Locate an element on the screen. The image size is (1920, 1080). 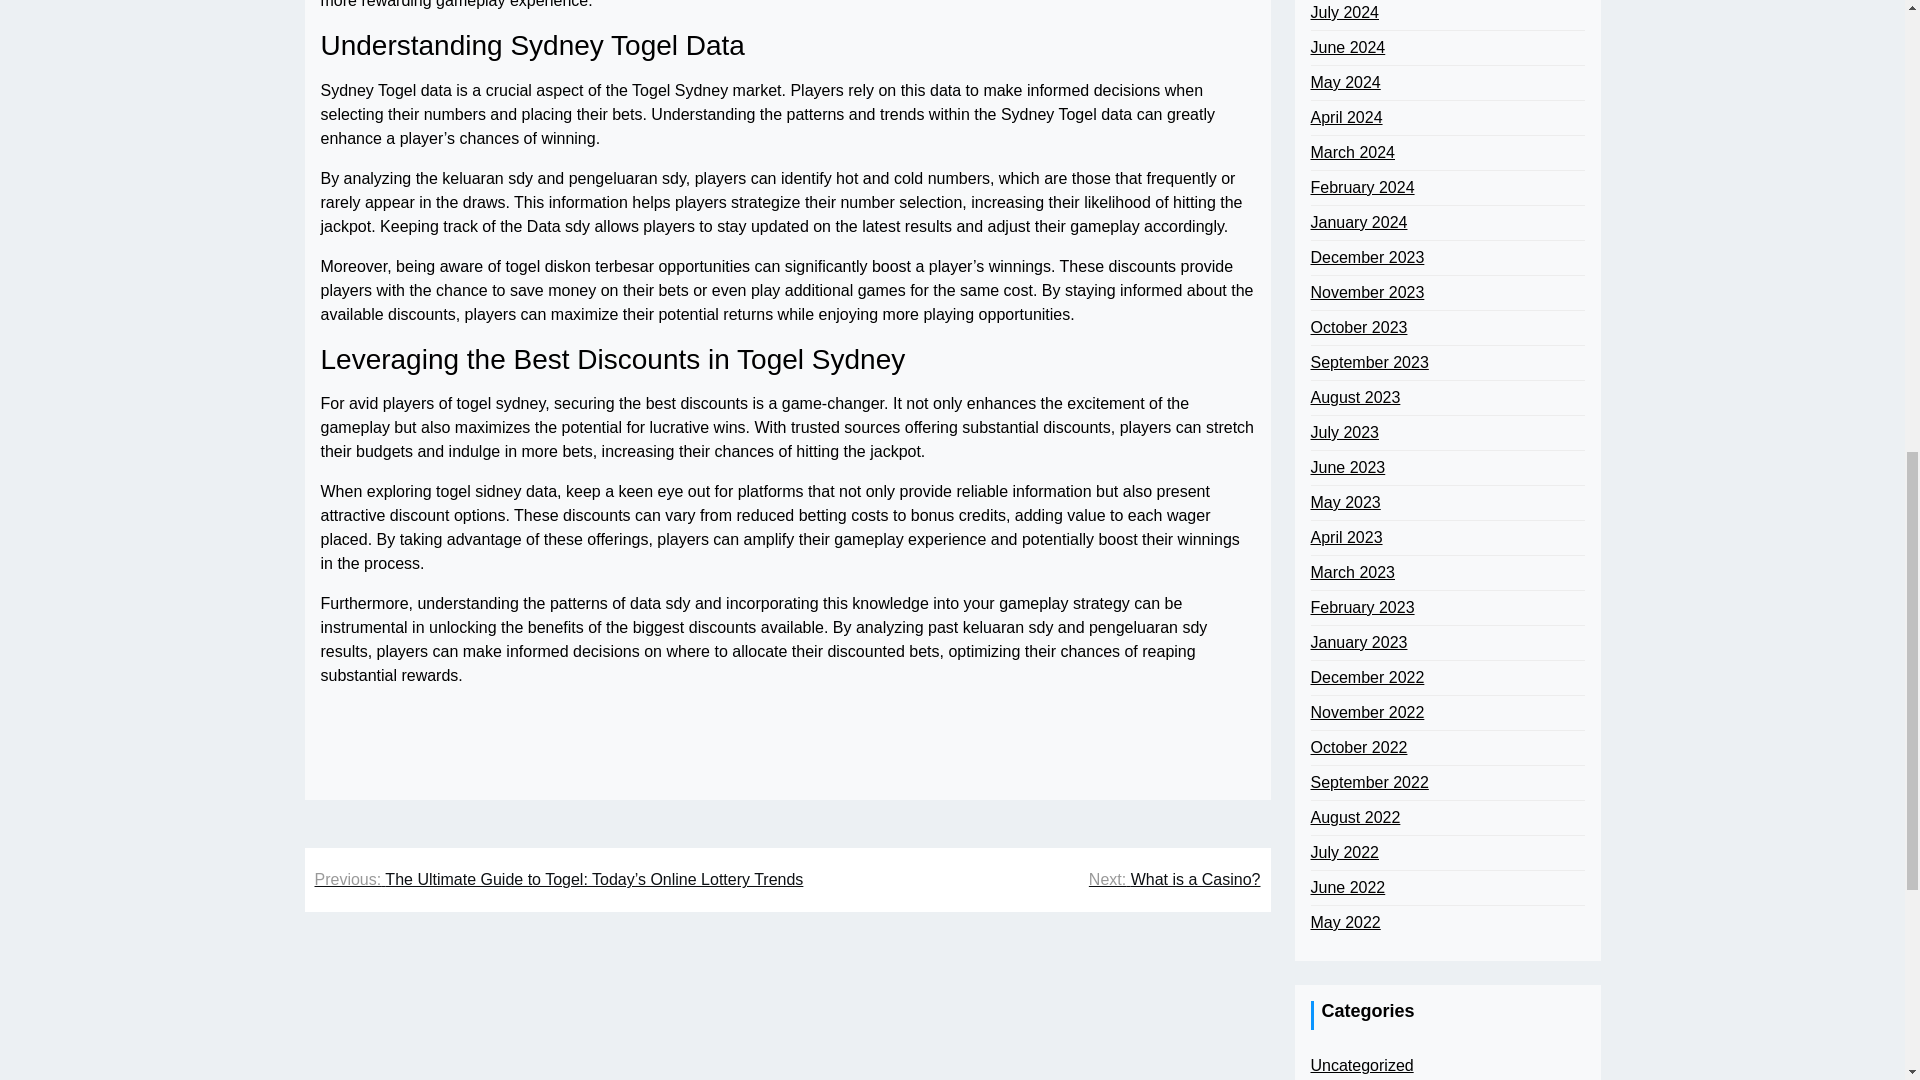
March 2023 is located at coordinates (1352, 572).